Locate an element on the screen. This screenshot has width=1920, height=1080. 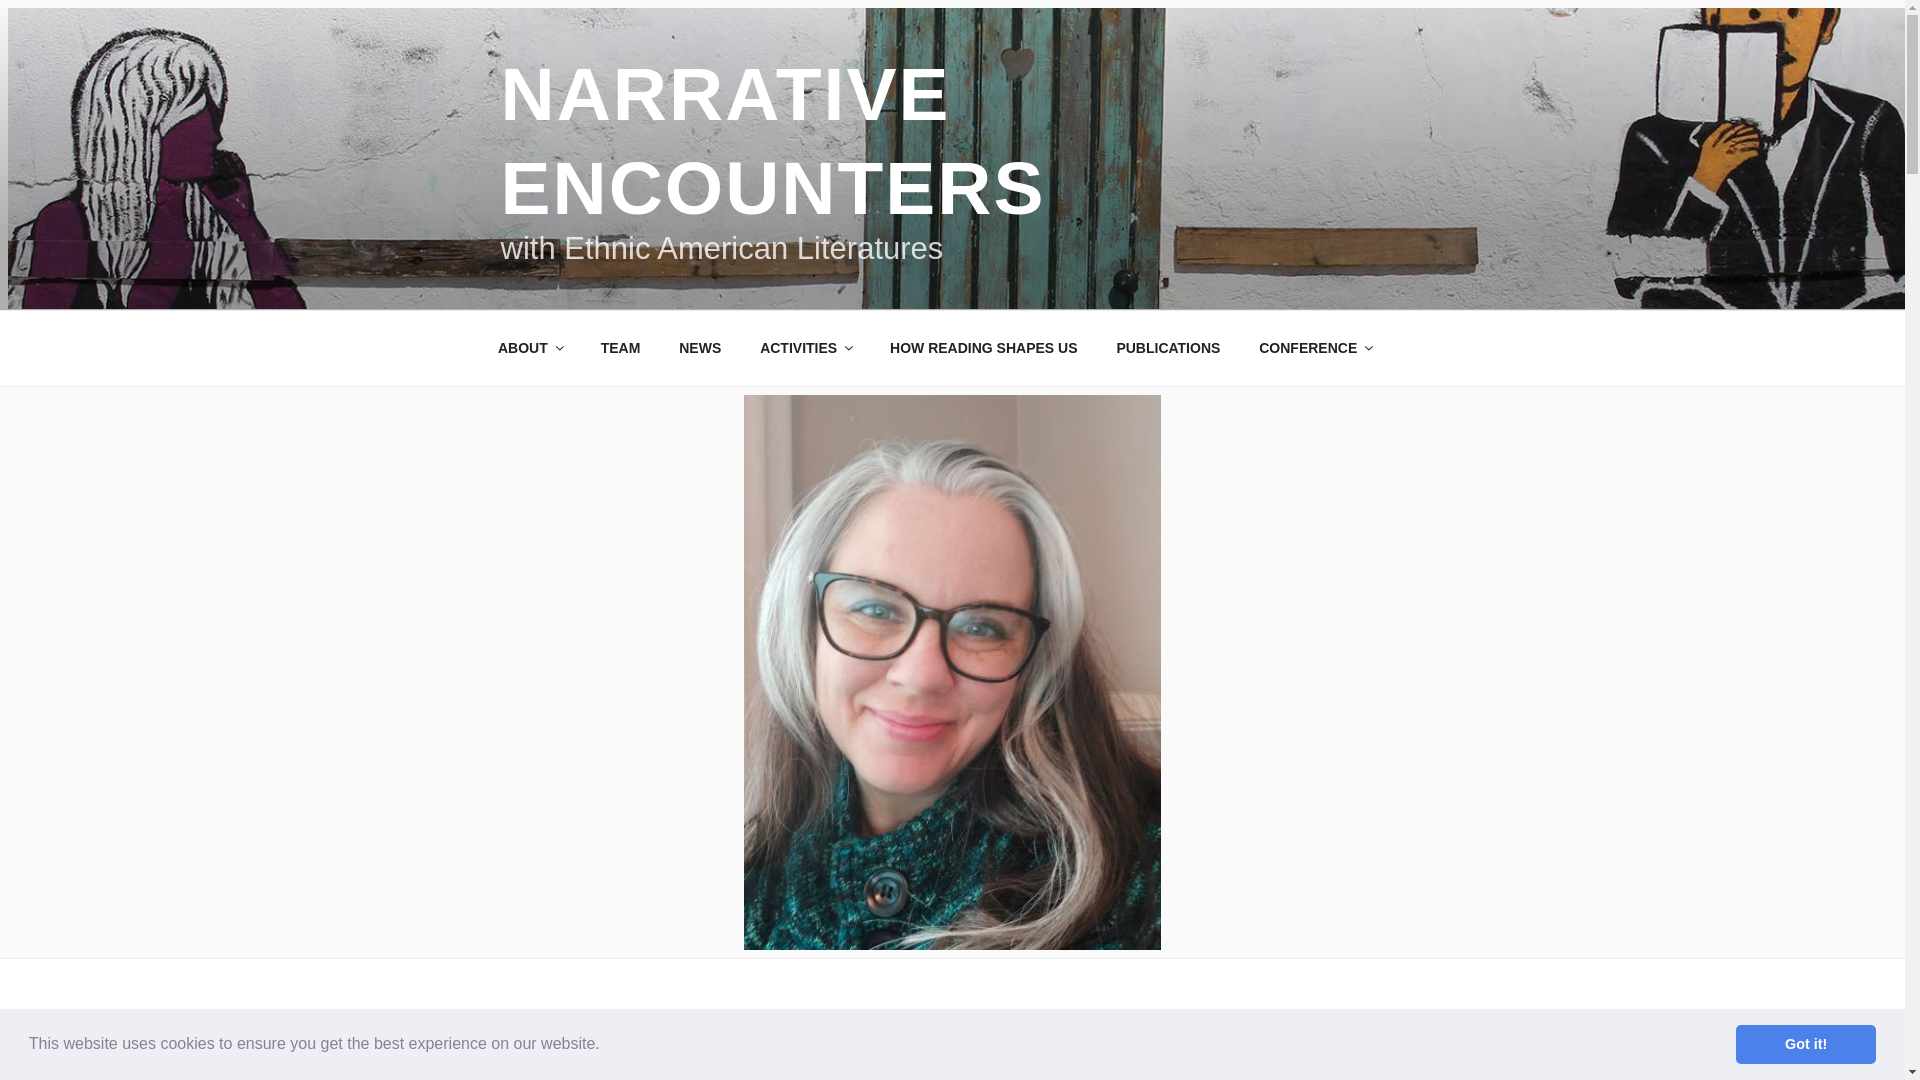
HOW READING SHAPES US is located at coordinates (984, 347).